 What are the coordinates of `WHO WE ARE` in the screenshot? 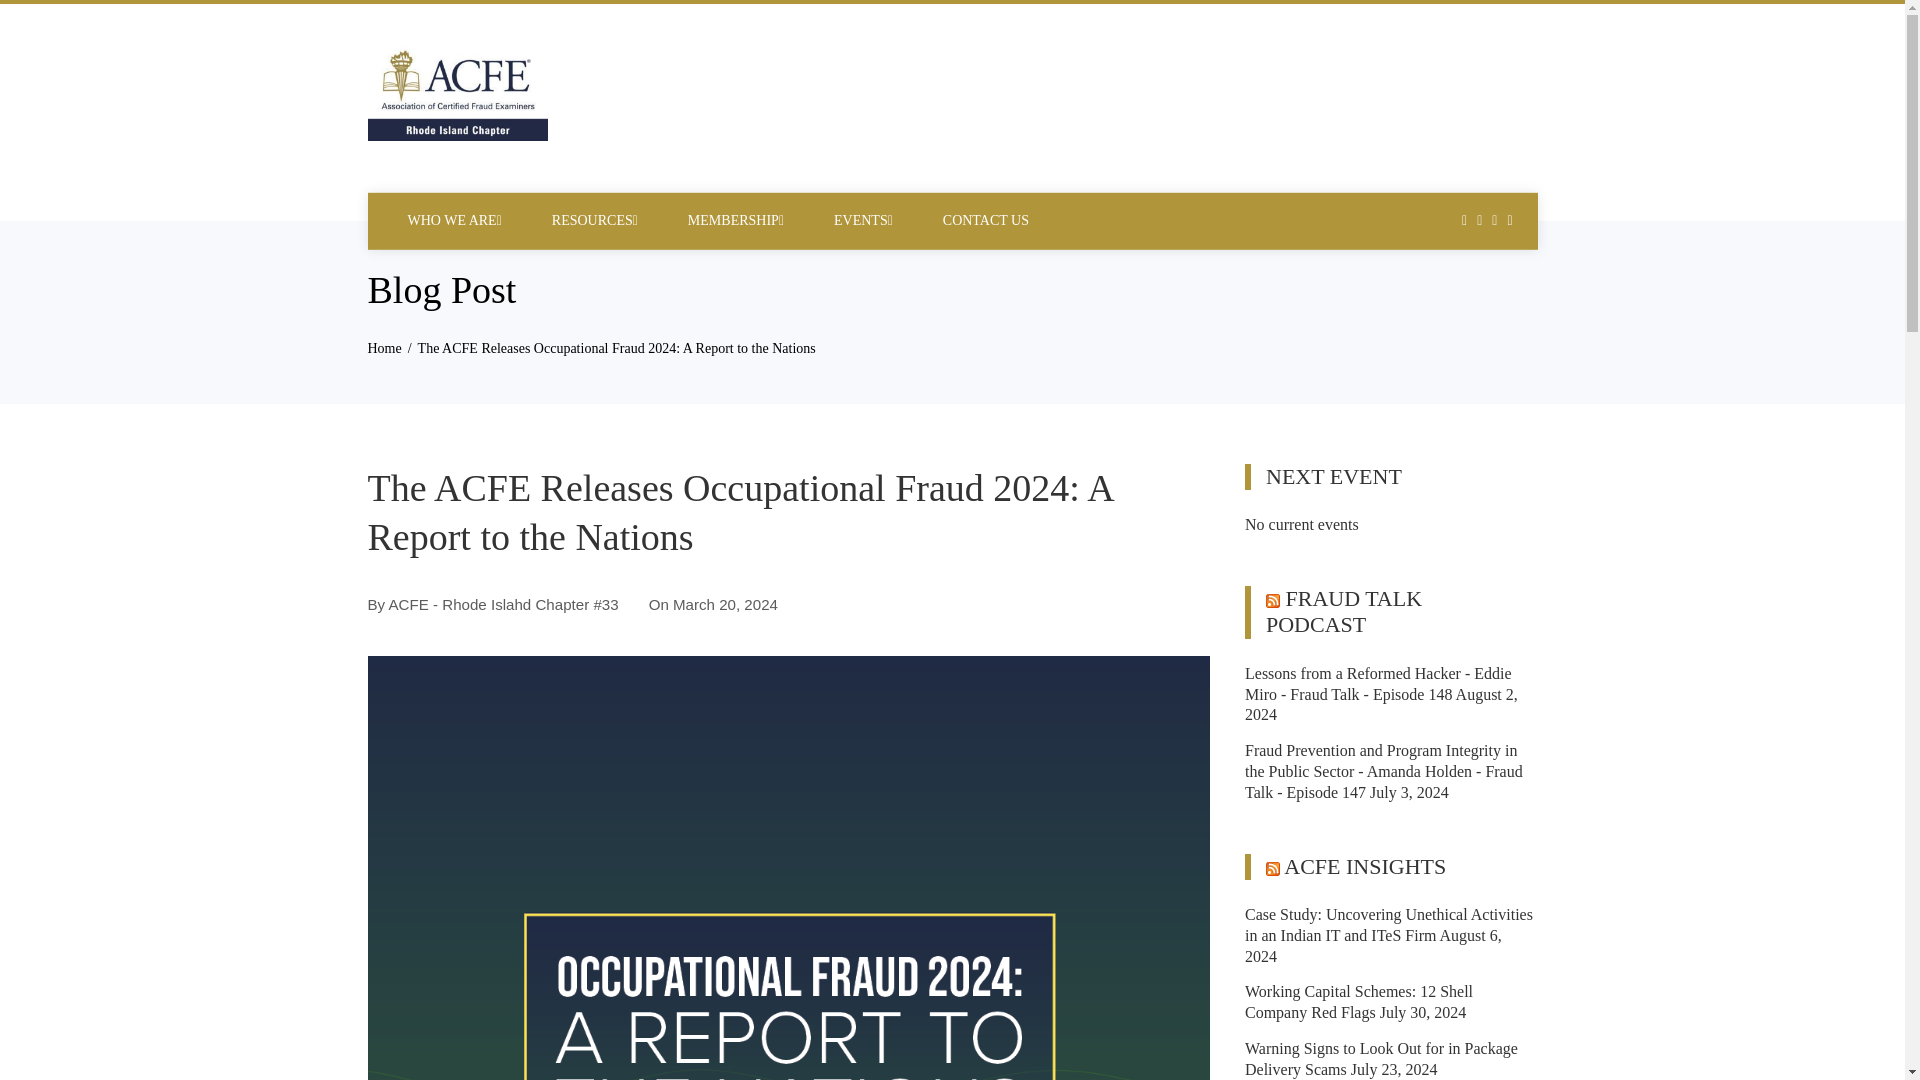 It's located at (454, 220).